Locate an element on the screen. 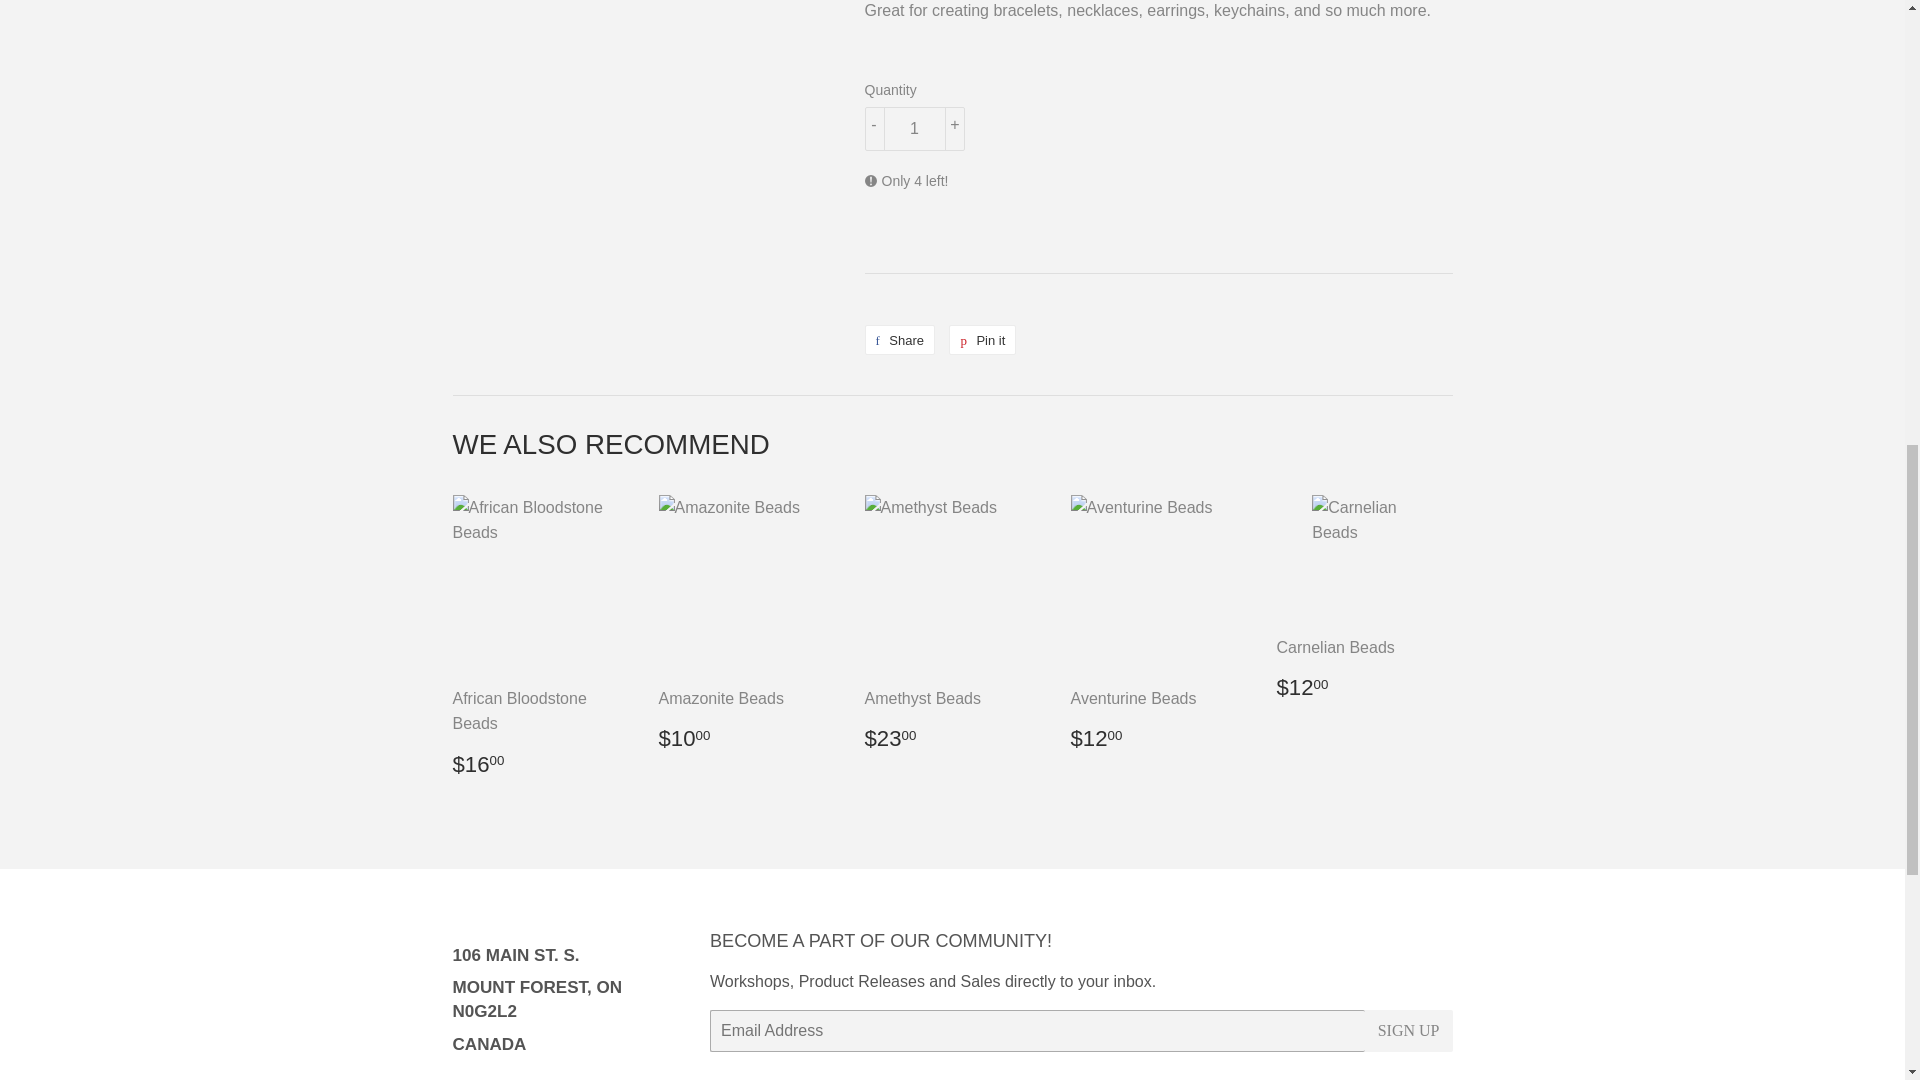  1 is located at coordinates (914, 128).